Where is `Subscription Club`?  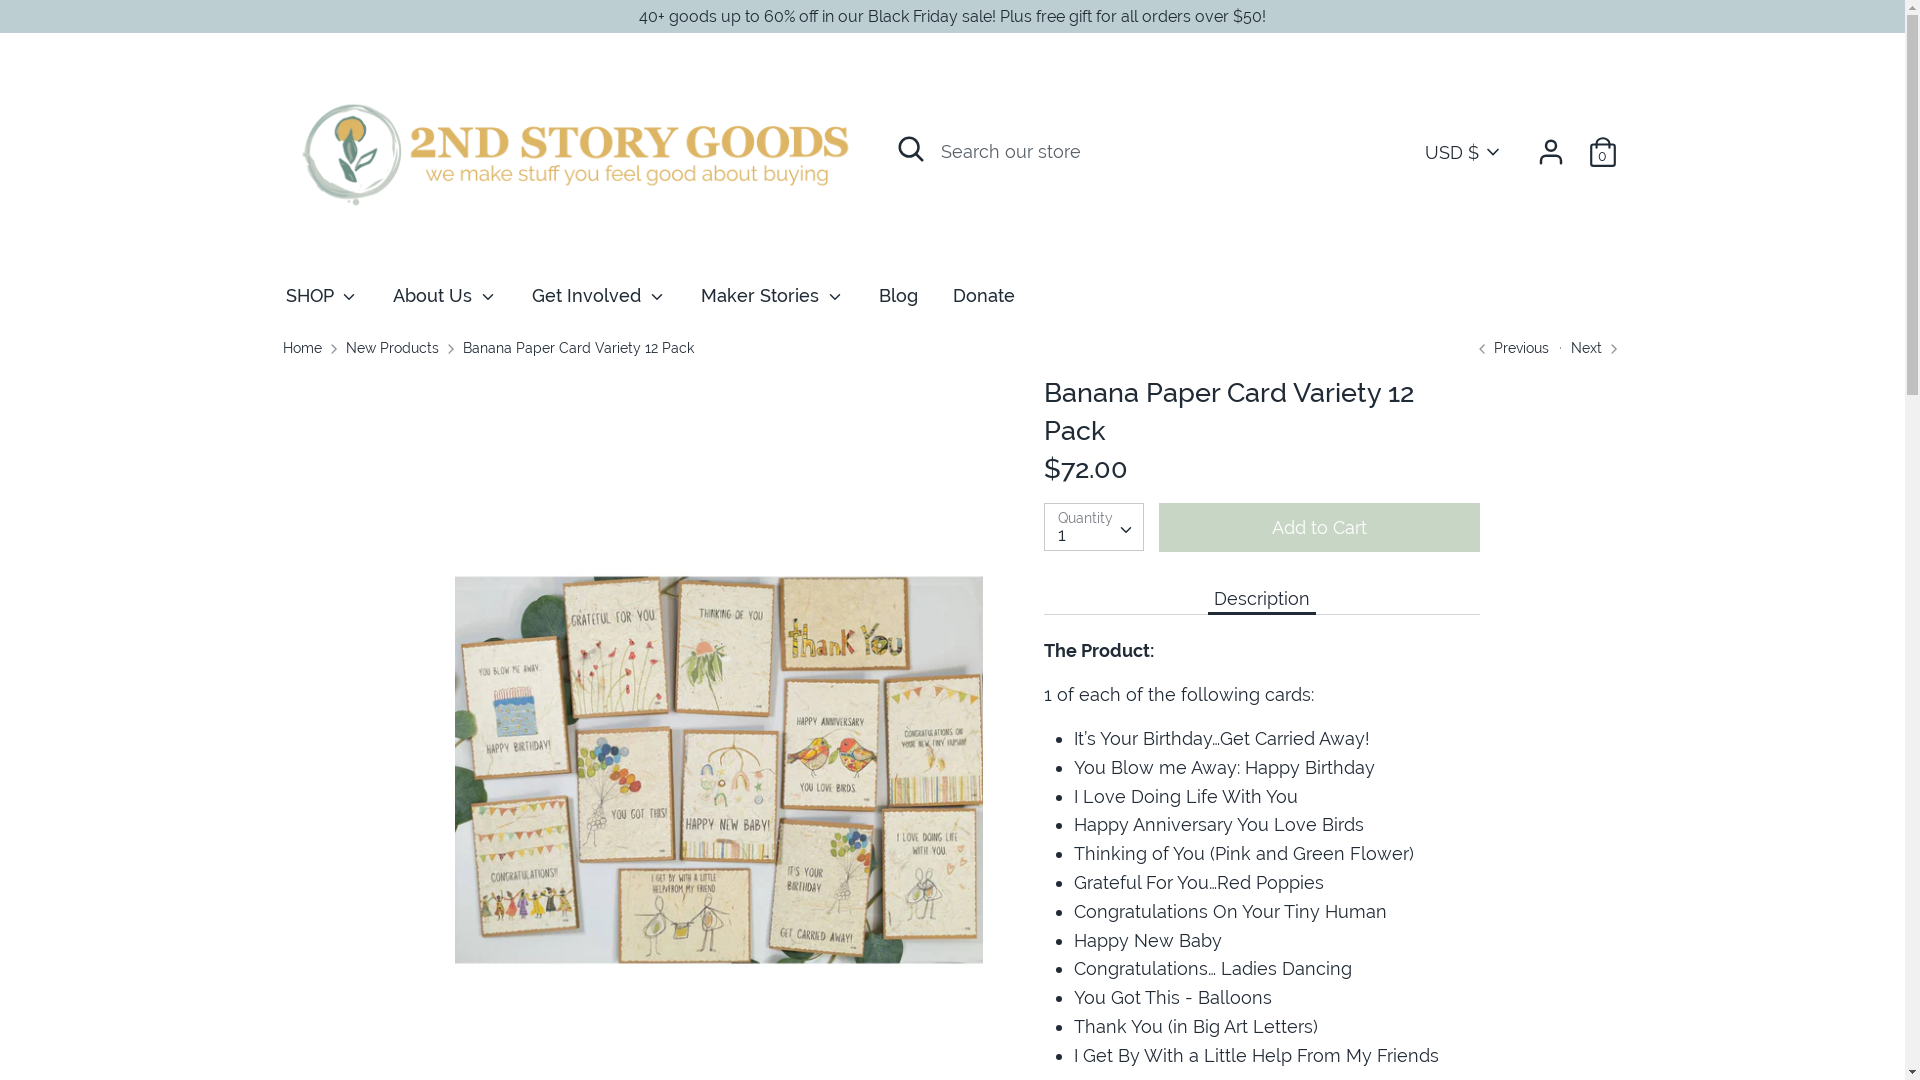 Subscription Club is located at coordinates (541, 841).